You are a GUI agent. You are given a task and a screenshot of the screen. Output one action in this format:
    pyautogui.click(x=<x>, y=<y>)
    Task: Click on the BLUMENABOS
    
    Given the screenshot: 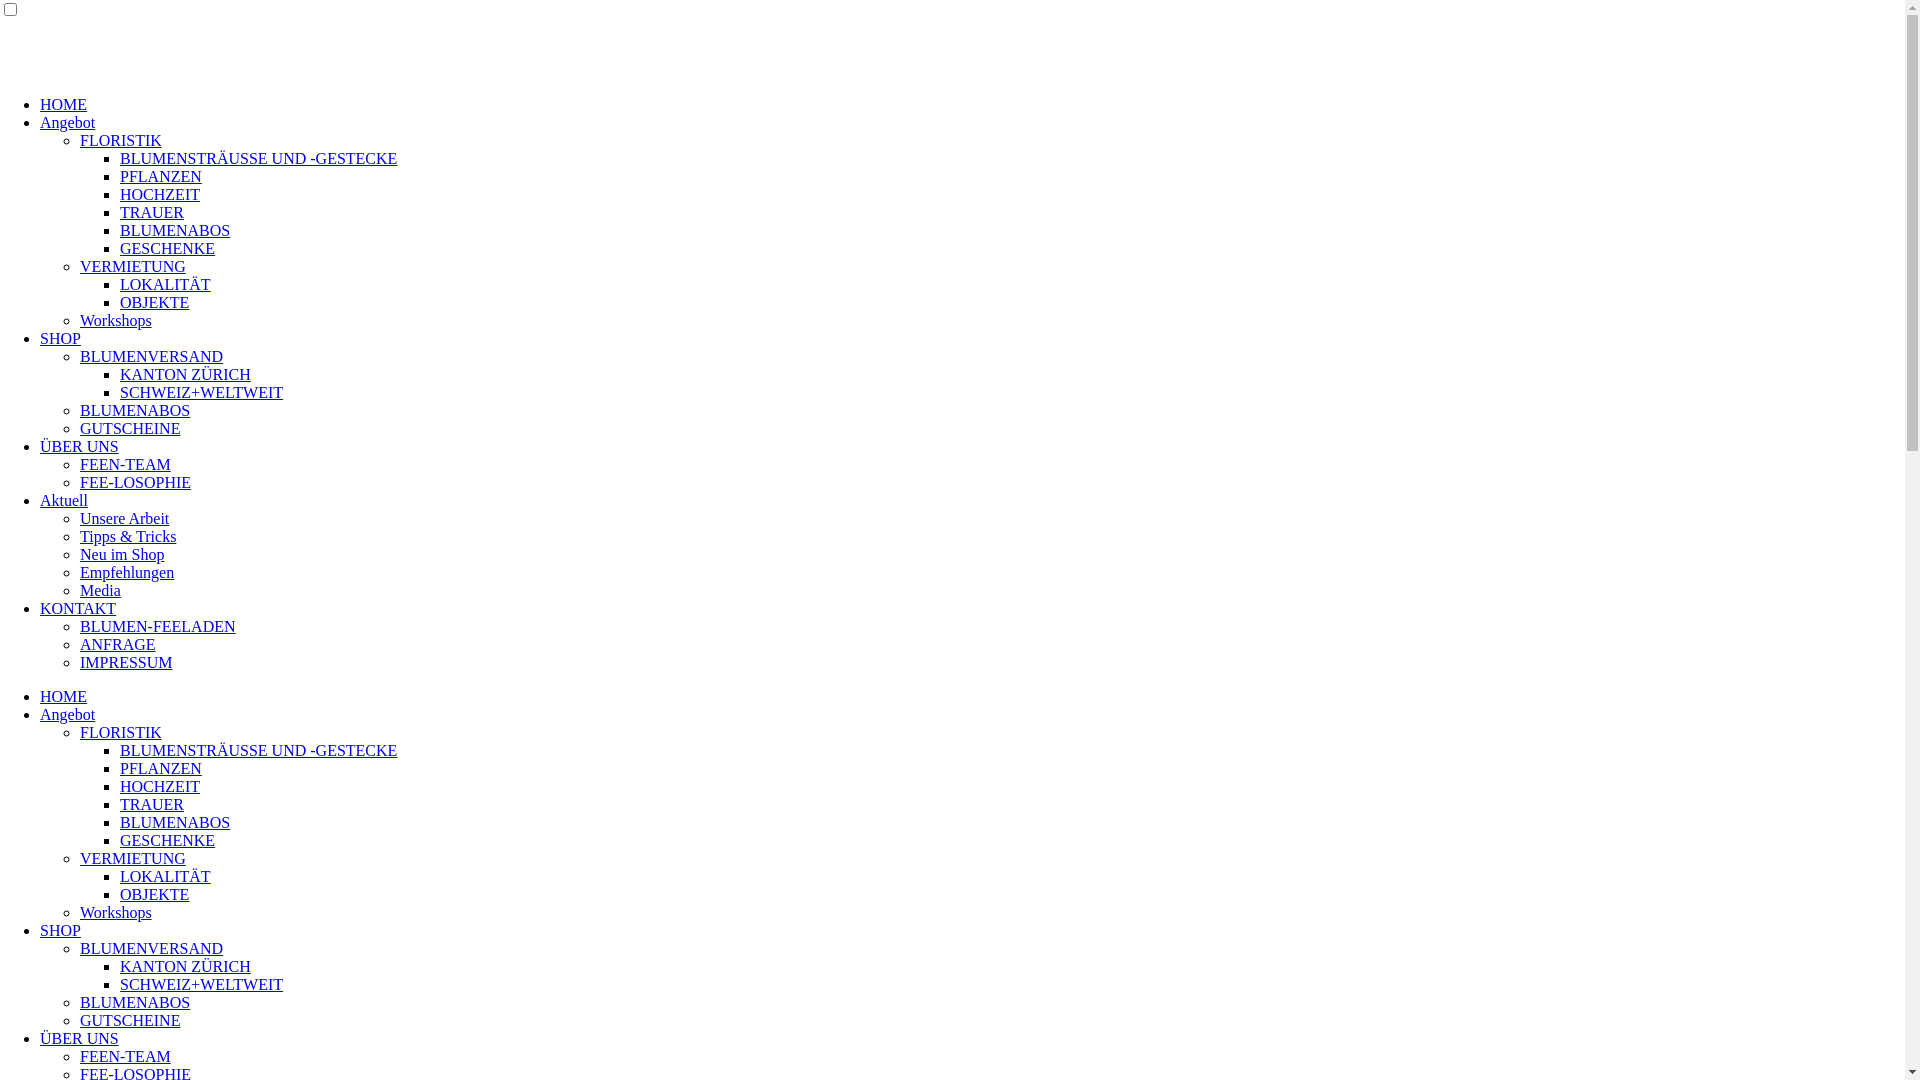 What is the action you would take?
    pyautogui.click(x=135, y=410)
    